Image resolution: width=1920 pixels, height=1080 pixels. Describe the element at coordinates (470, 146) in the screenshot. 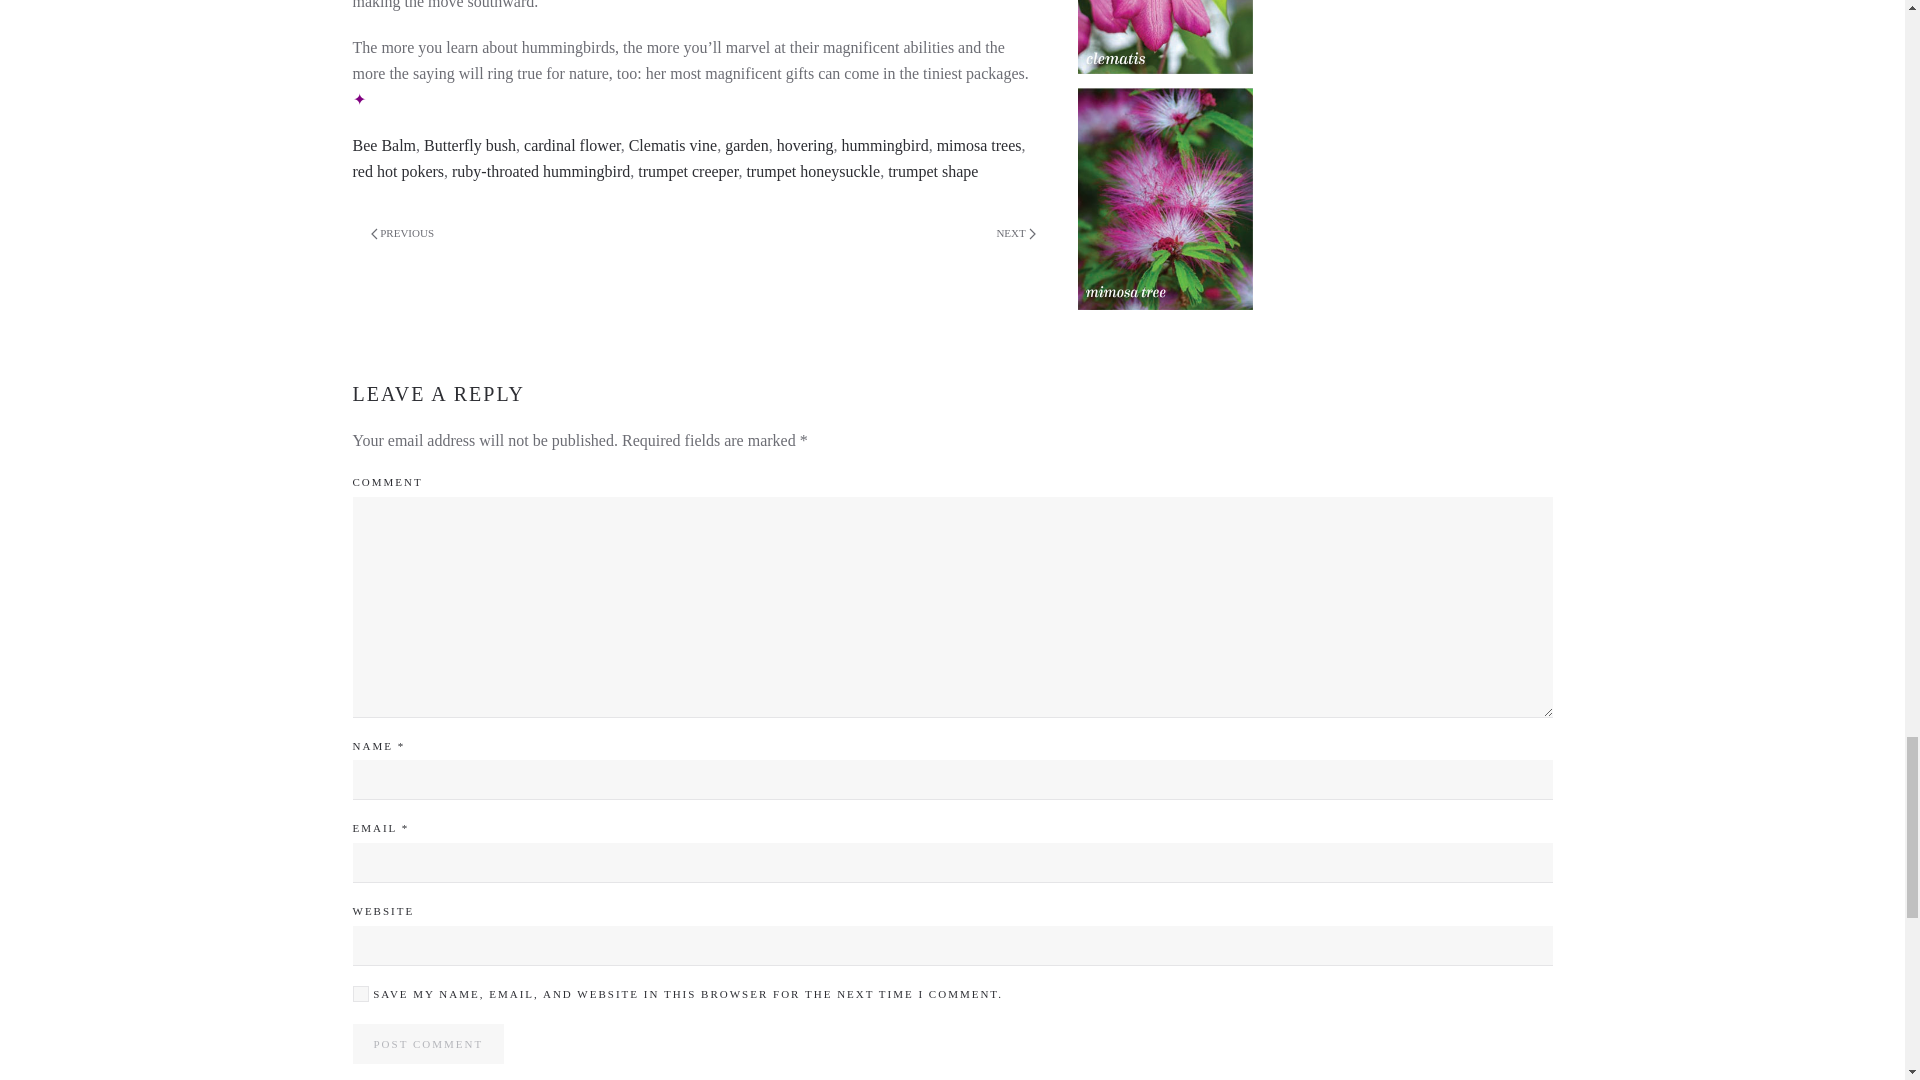

I see `Butterfly bush` at that location.